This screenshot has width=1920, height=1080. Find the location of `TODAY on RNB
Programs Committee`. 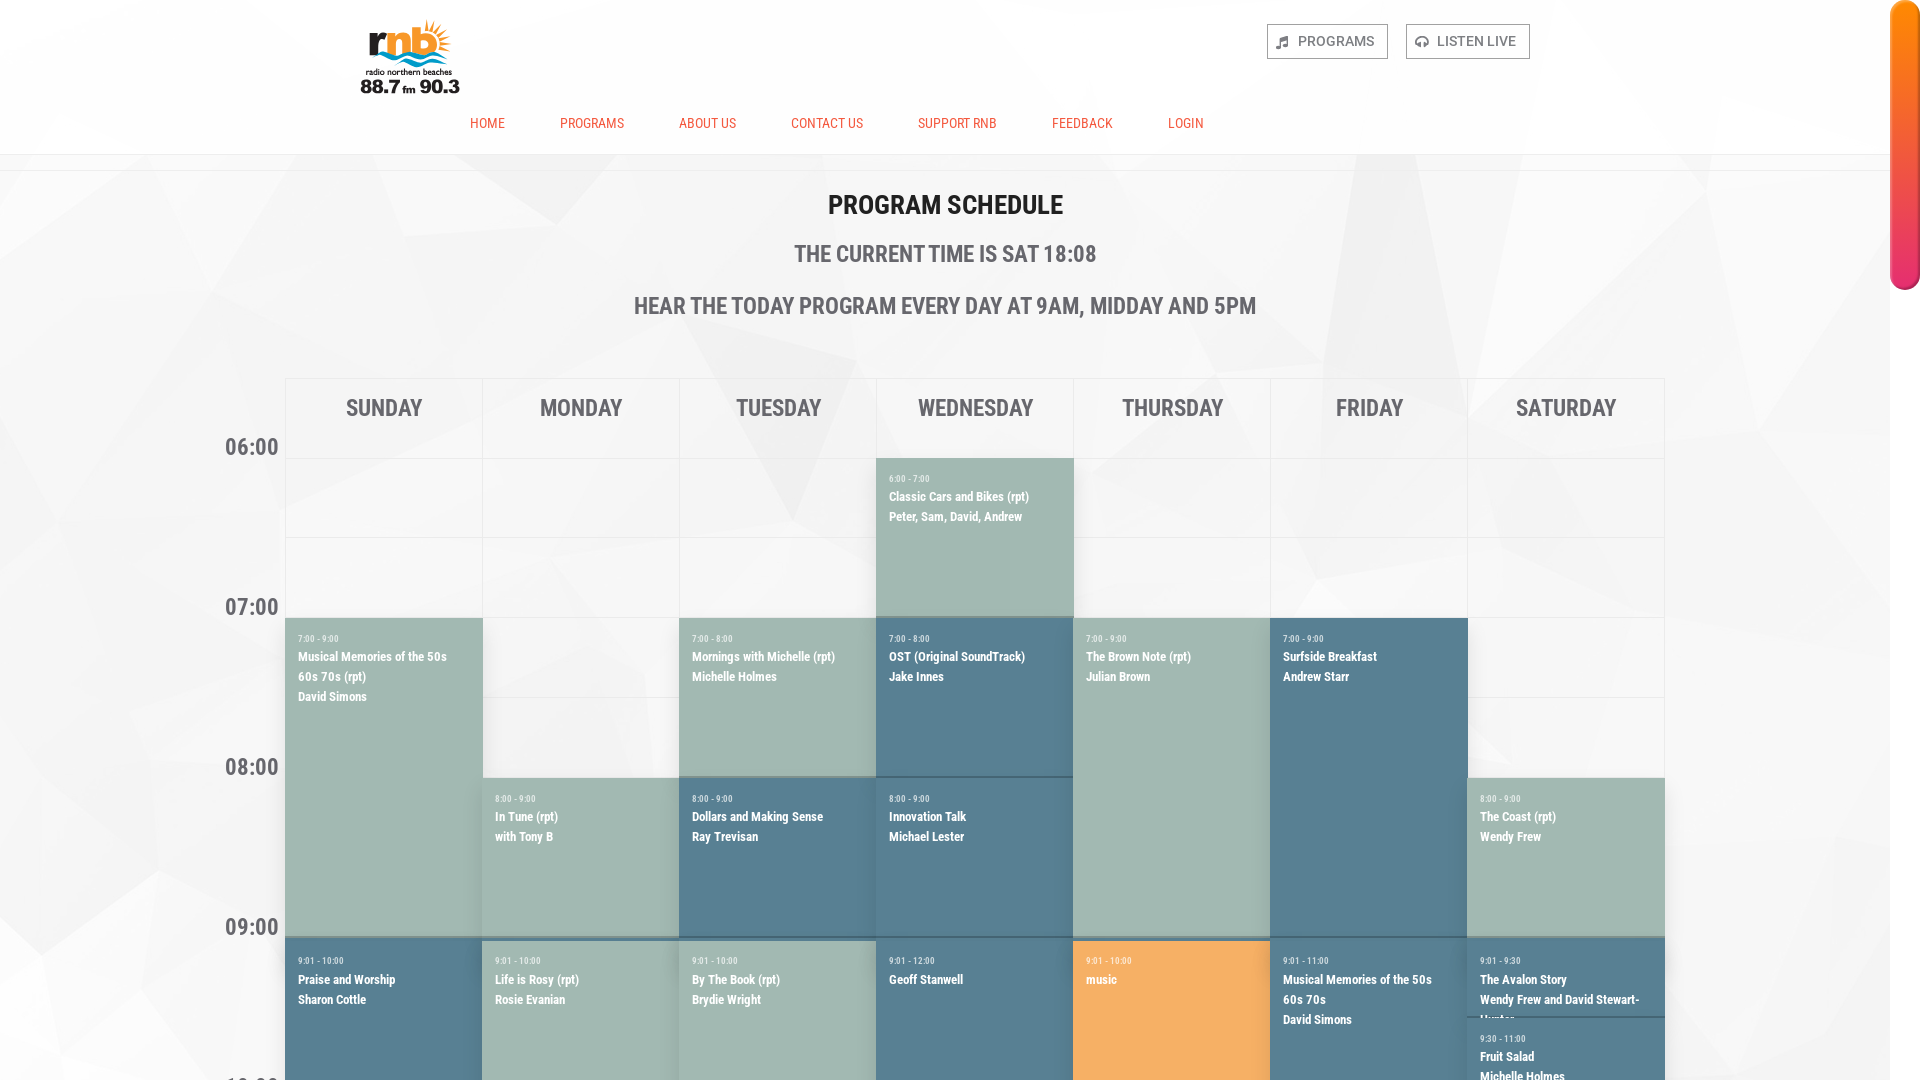

TODAY on RNB
Programs Committee is located at coordinates (1369, 951).